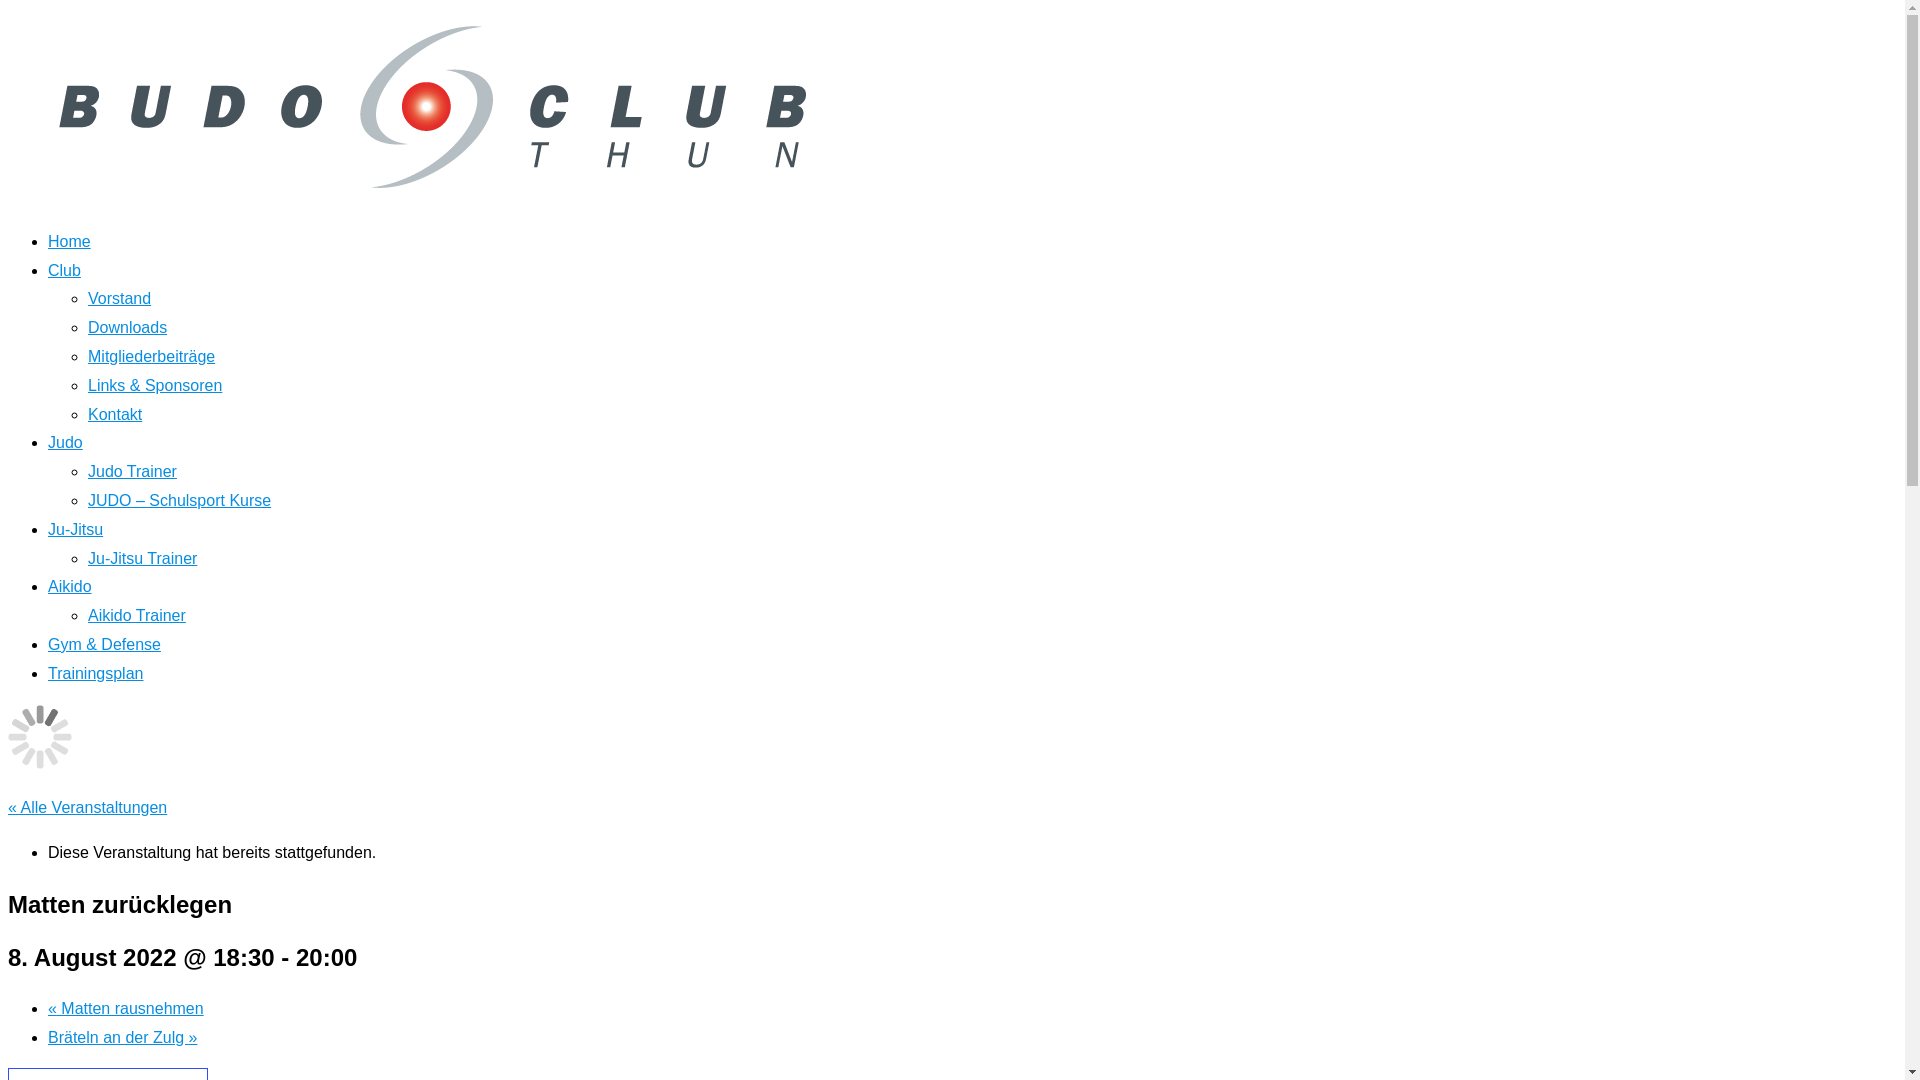 This screenshot has width=1920, height=1080. What do you see at coordinates (115, 414) in the screenshot?
I see `Kontakt` at bounding box center [115, 414].